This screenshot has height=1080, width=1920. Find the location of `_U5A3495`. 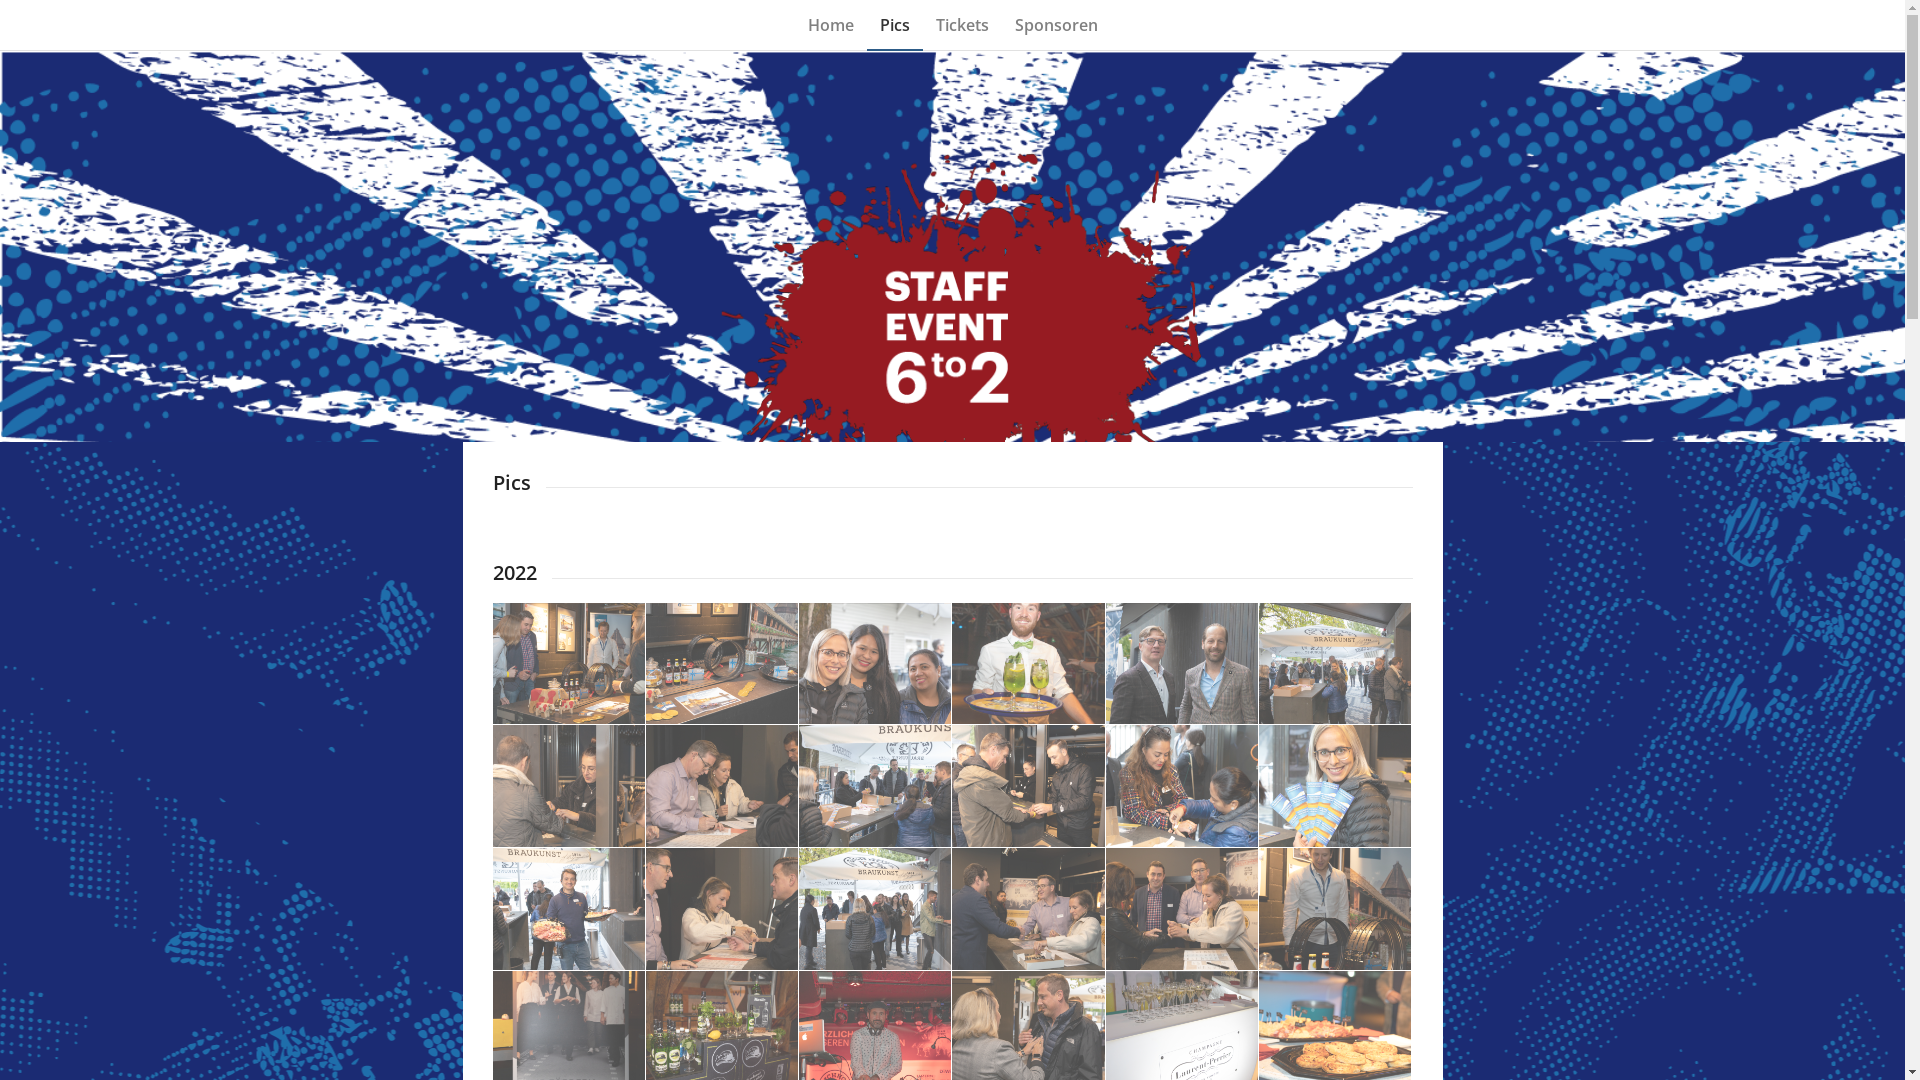

_U5A3495 is located at coordinates (1336, 664).